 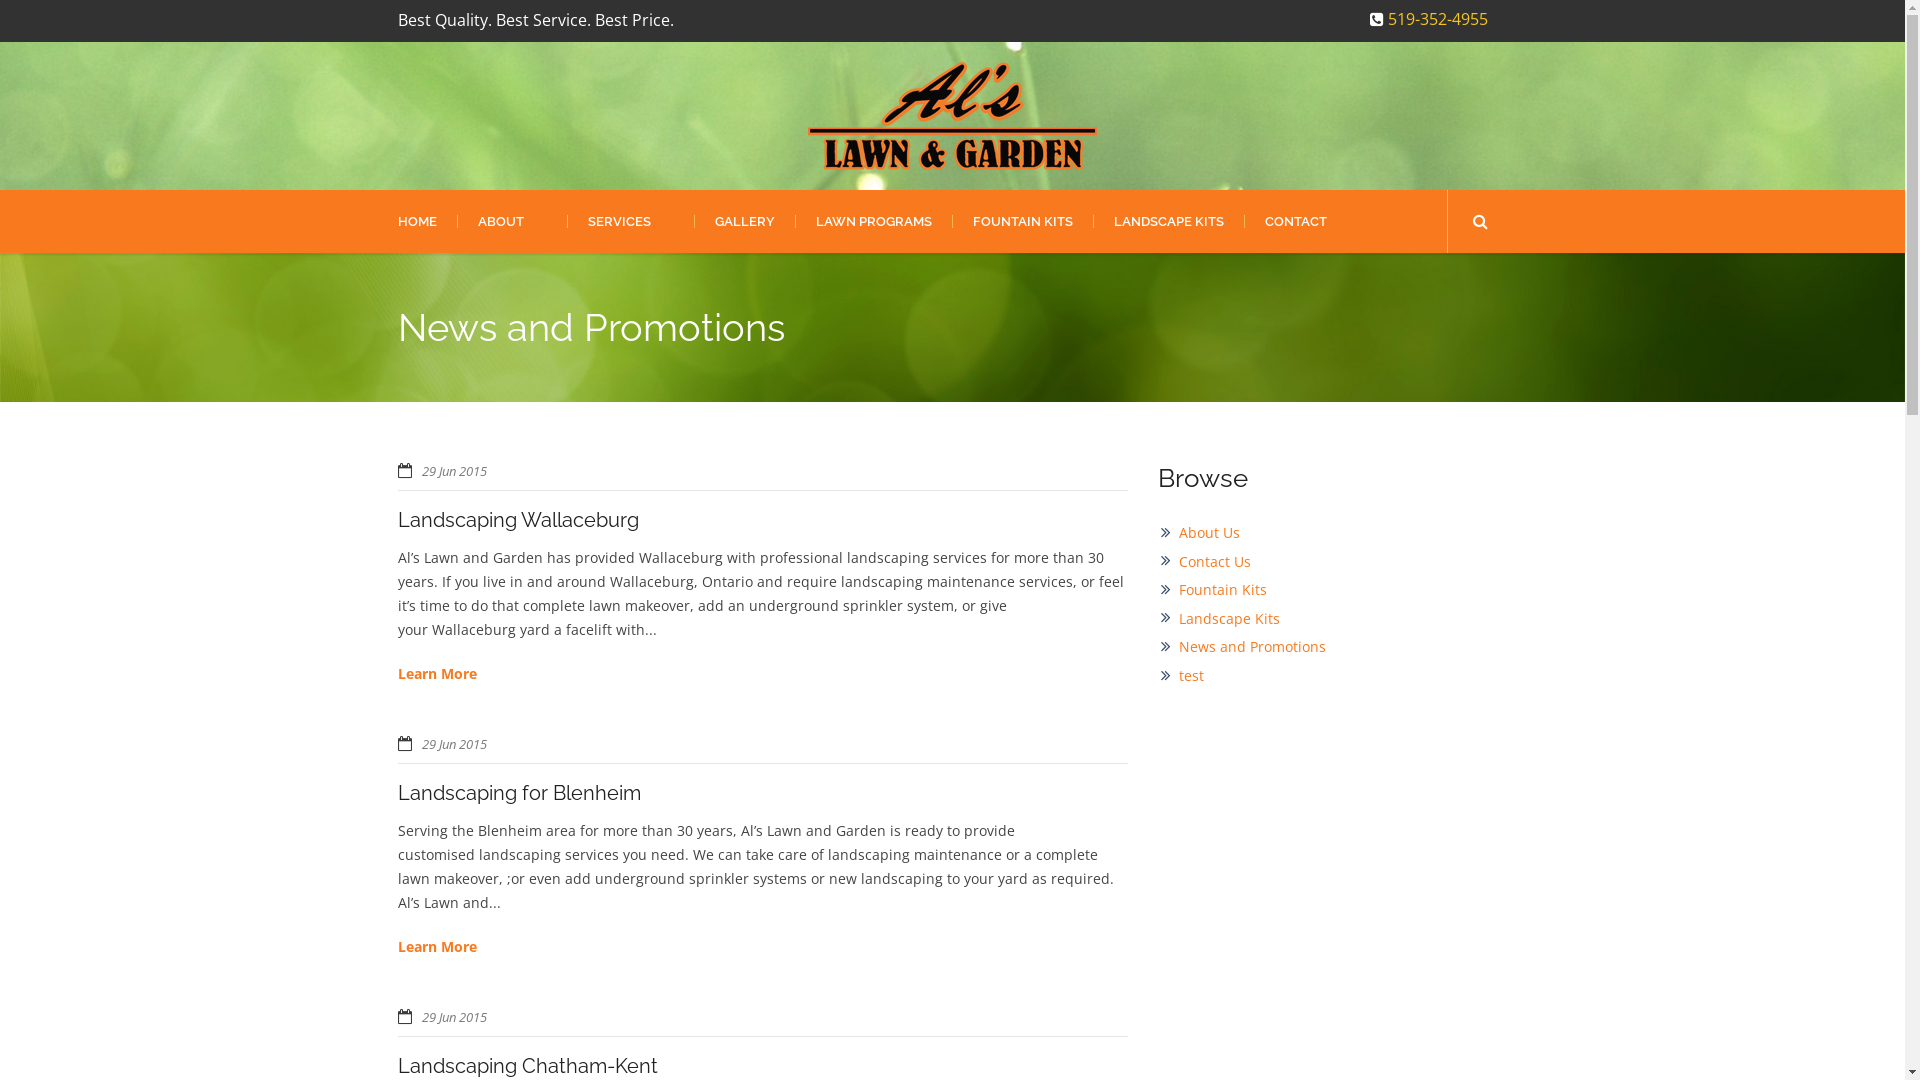 I want to click on ABOUT, so click(x=511, y=222).